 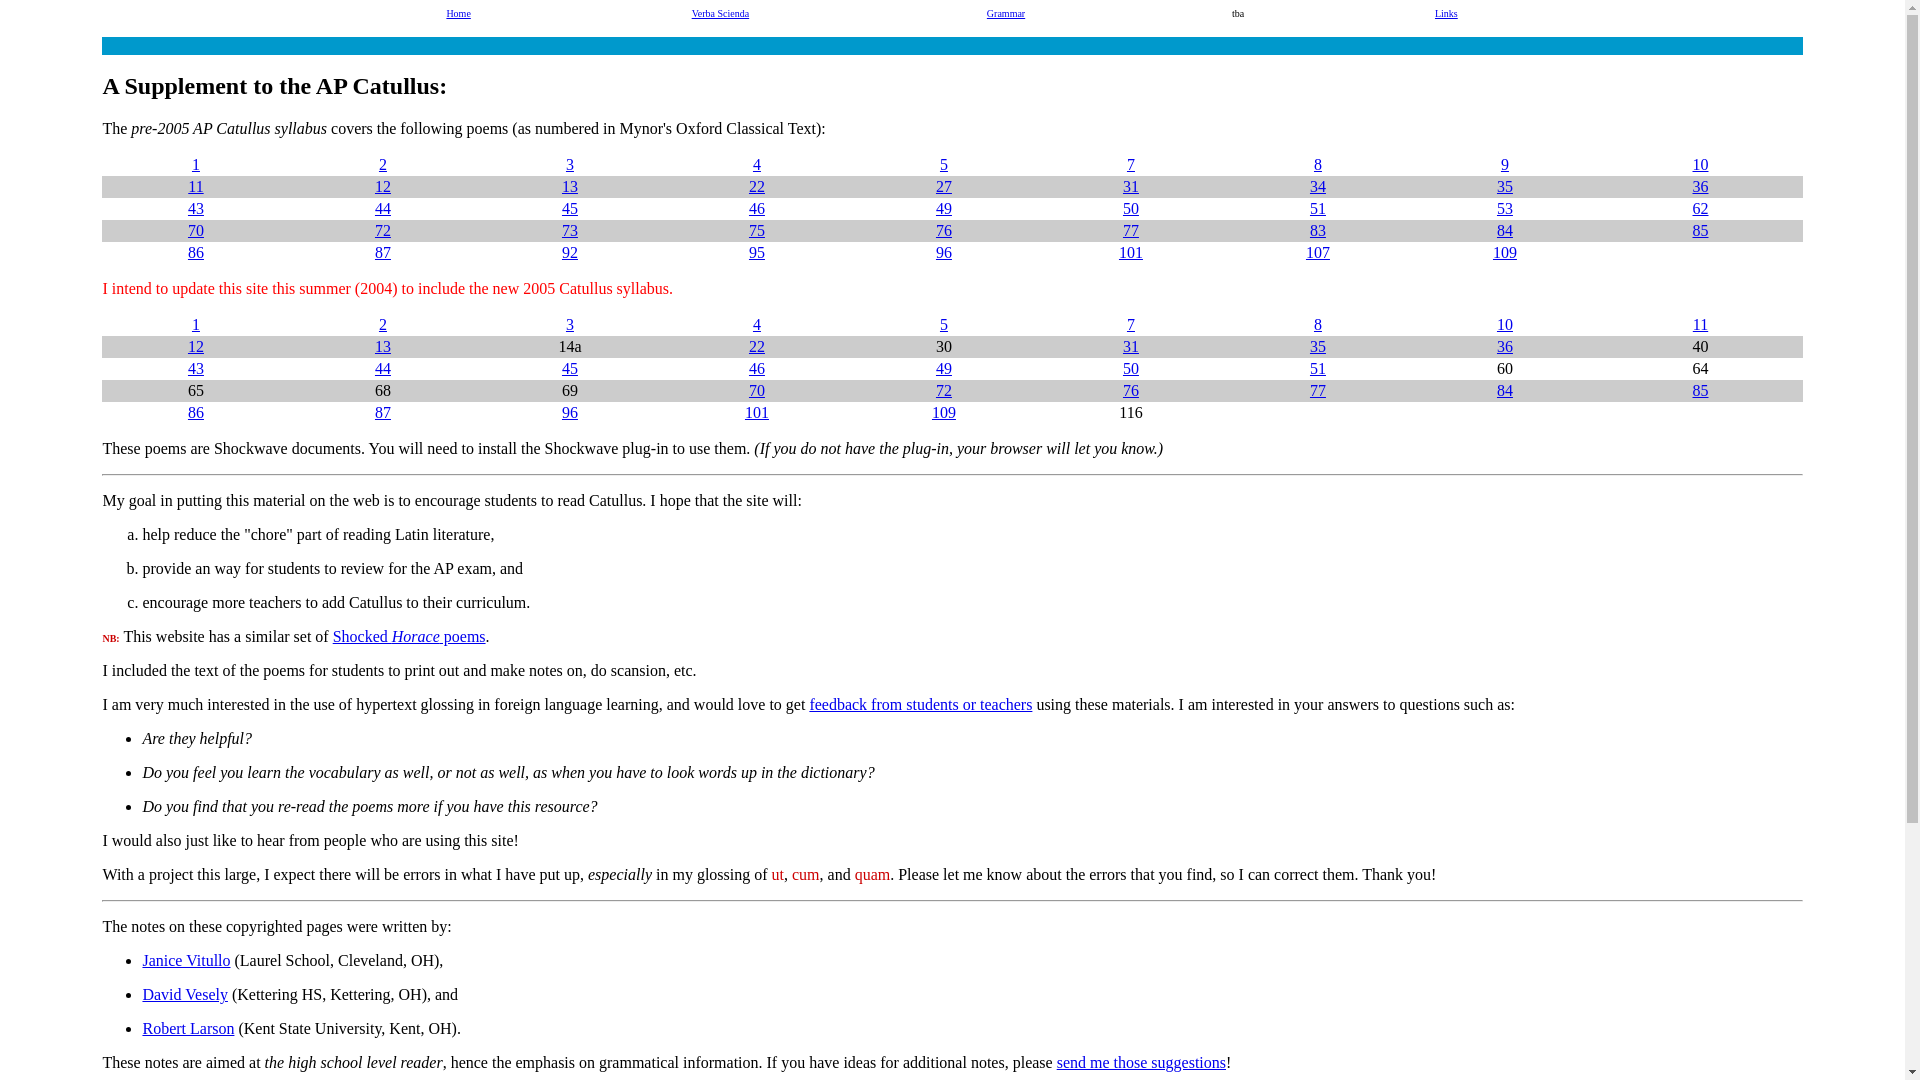 I want to click on 83, so click(x=1318, y=230).